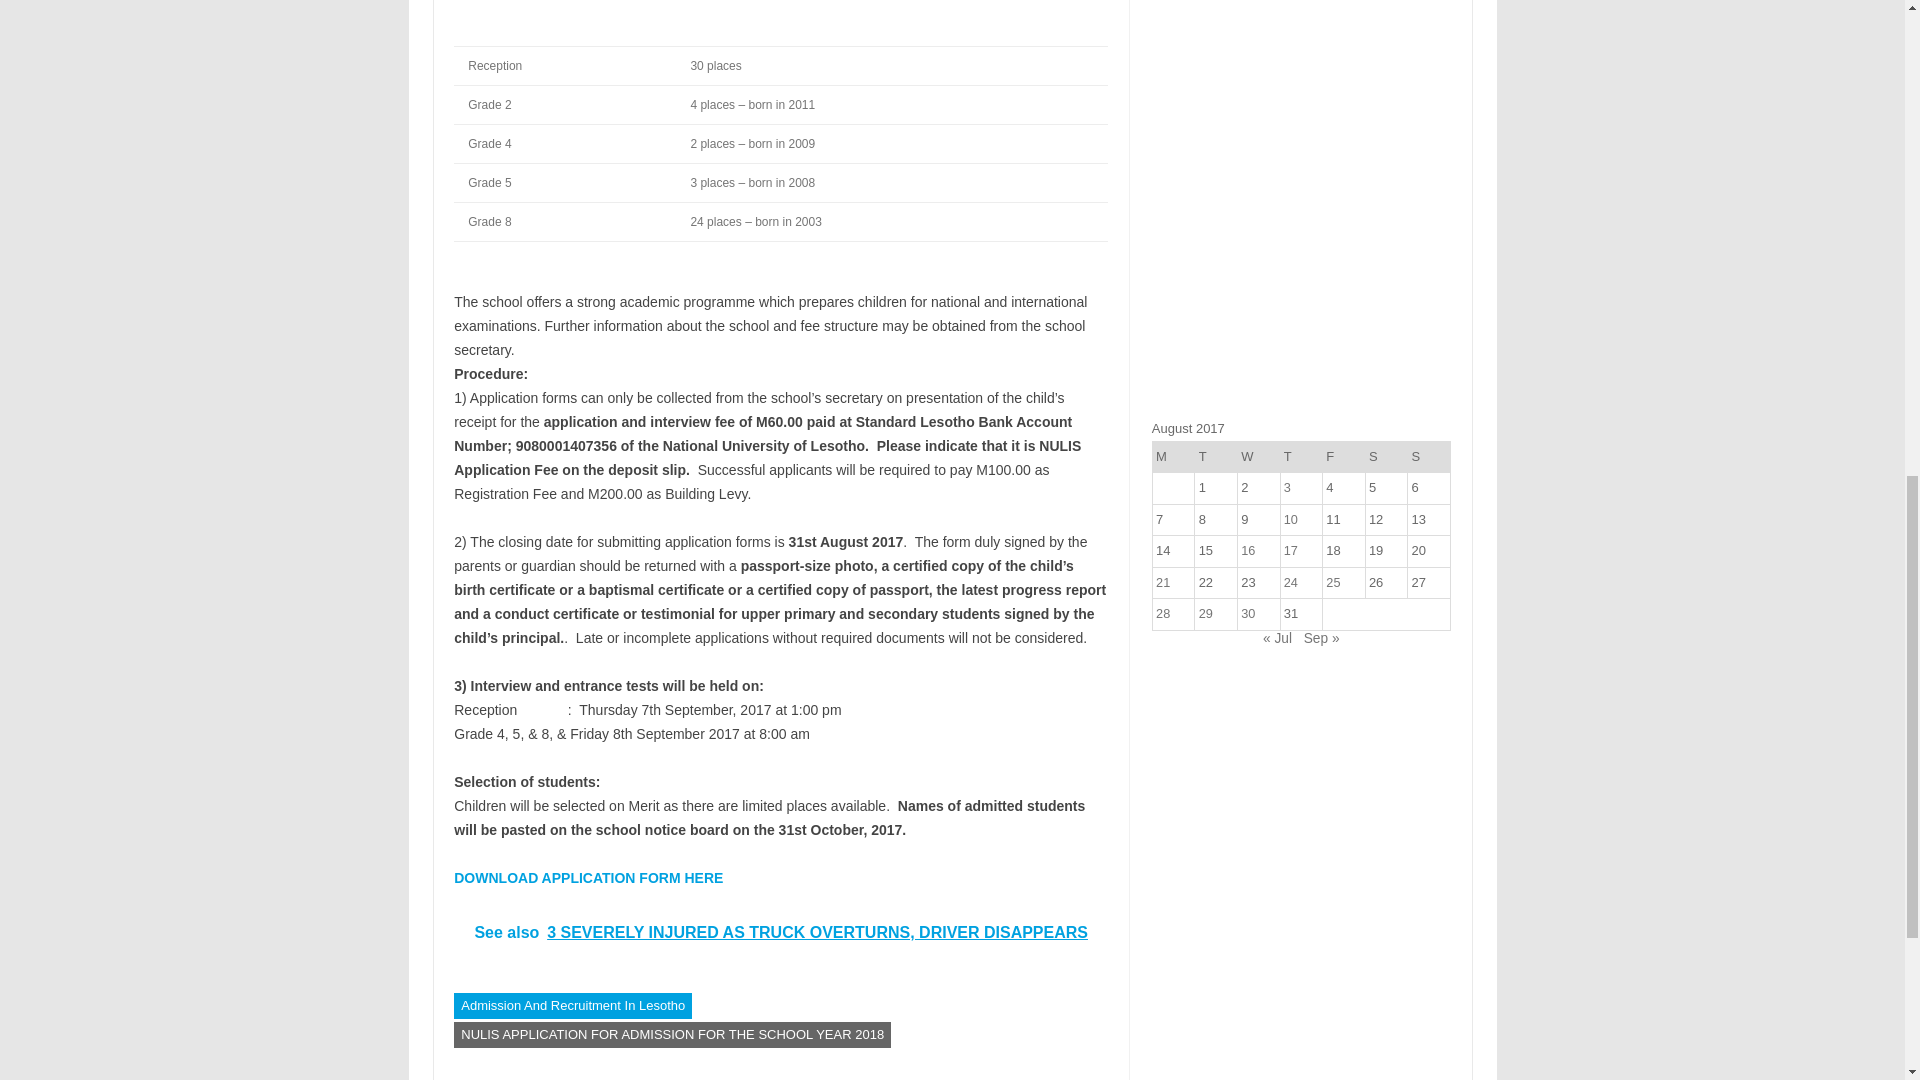 This screenshot has height=1080, width=1920. I want to click on Admission And Recruitment In Lesotho, so click(572, 1006).